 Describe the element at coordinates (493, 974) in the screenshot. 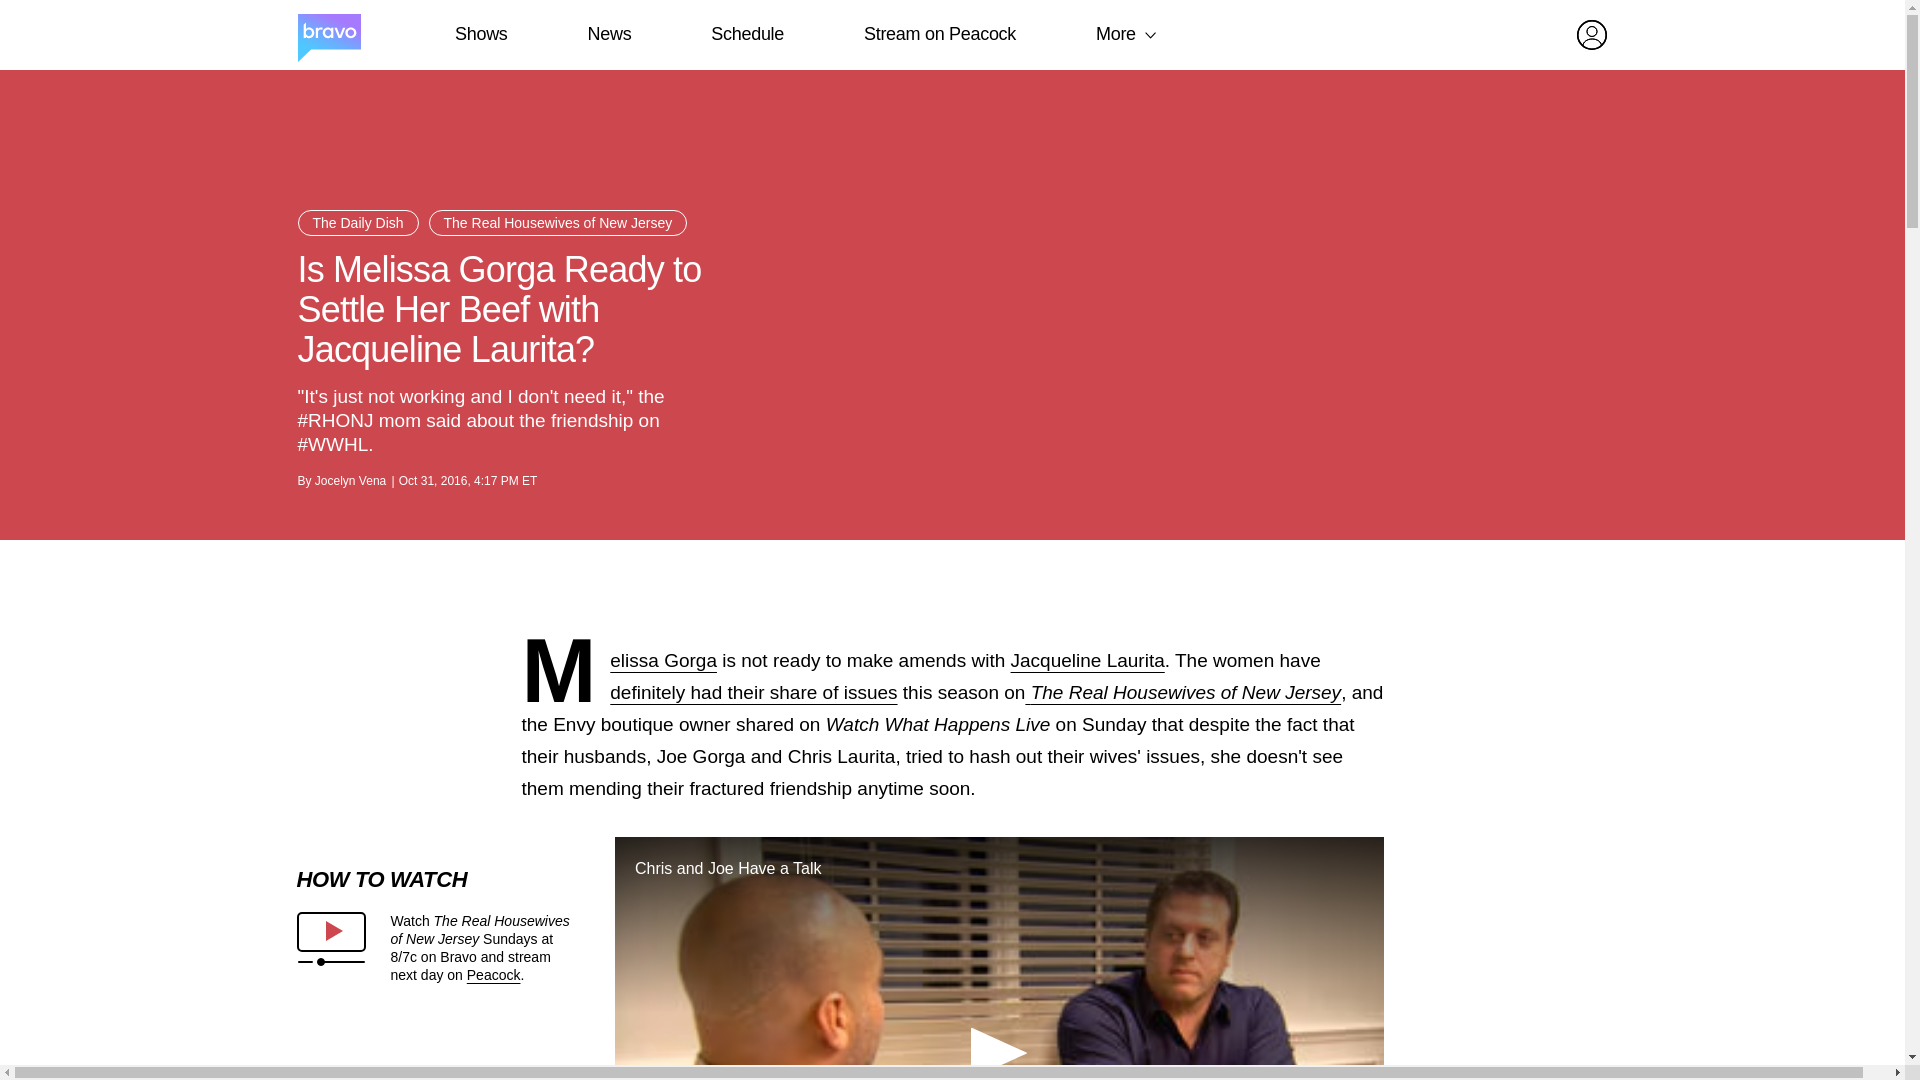

I see `Peacock` at that location.